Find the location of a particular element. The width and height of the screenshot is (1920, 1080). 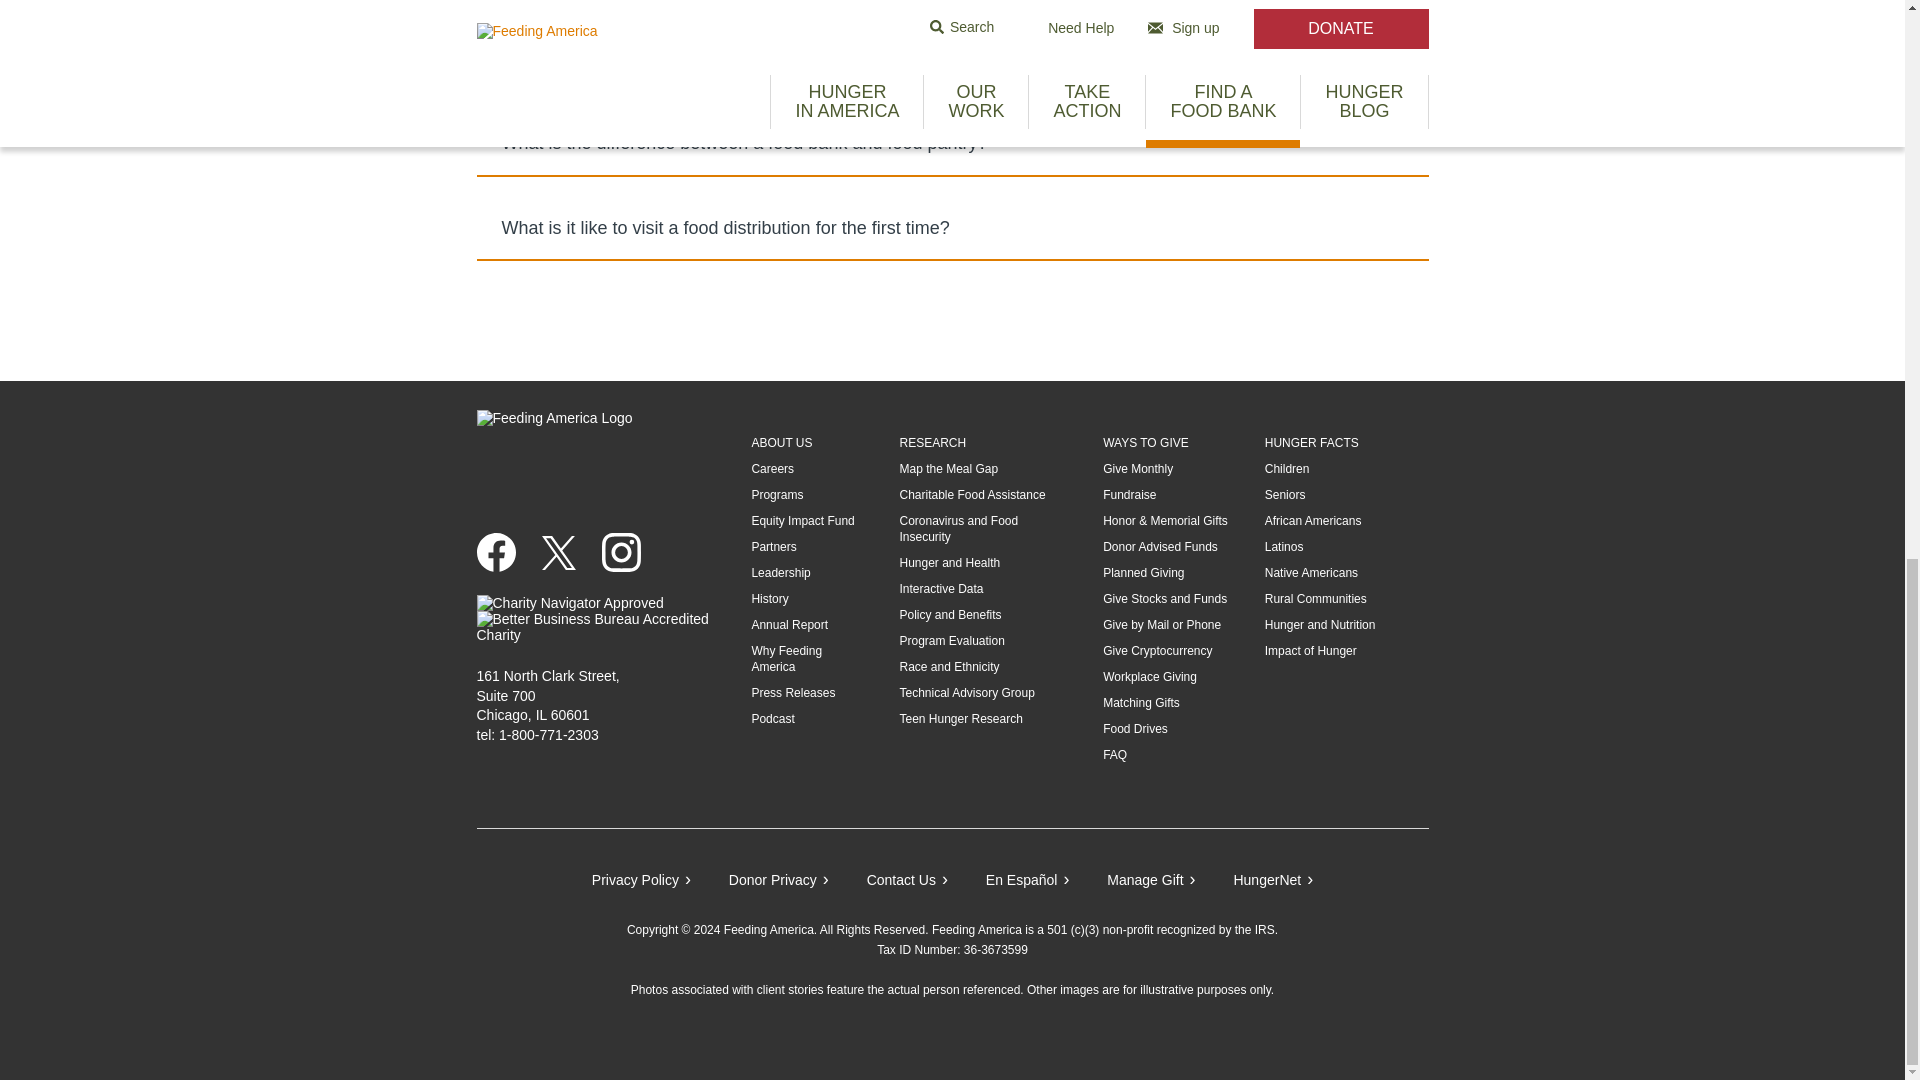

Partners is located at coordinates (773, 547).